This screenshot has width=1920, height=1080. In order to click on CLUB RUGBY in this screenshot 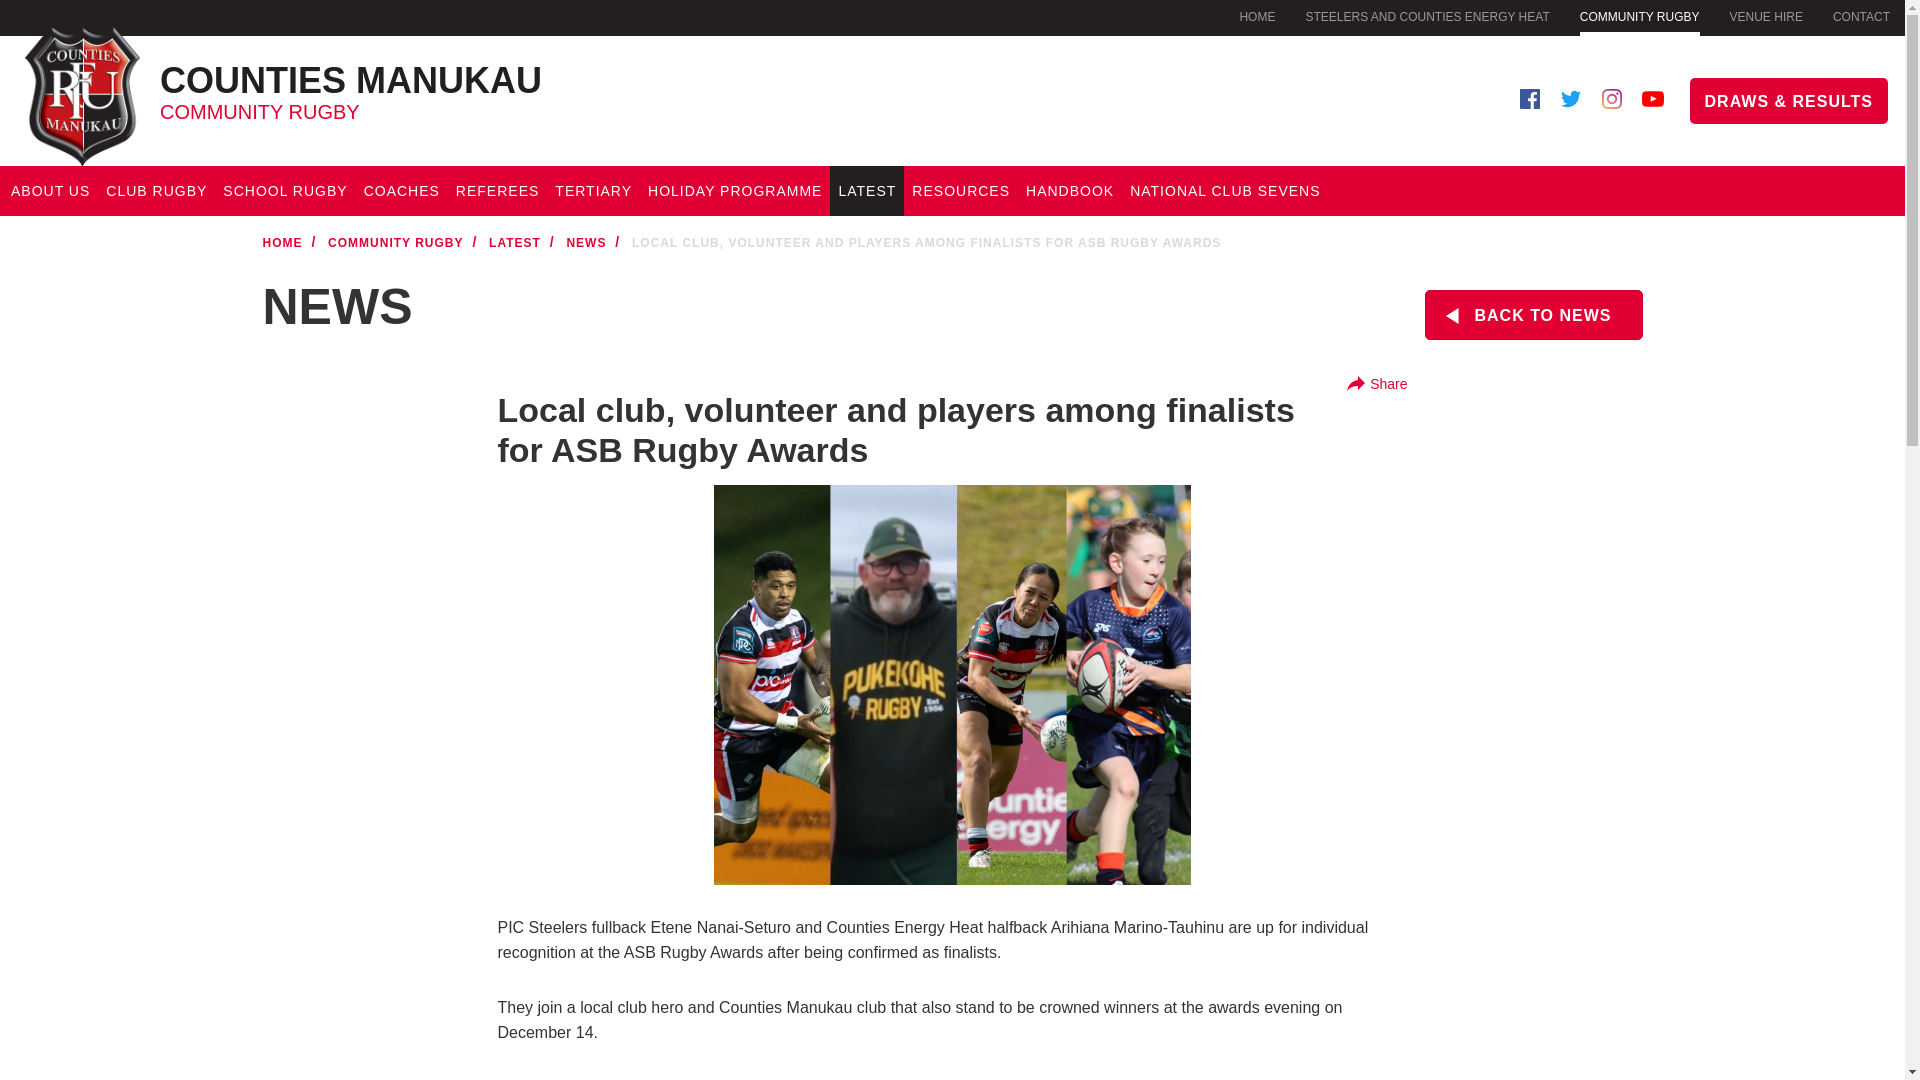, I will do `click(1861, 16)`.